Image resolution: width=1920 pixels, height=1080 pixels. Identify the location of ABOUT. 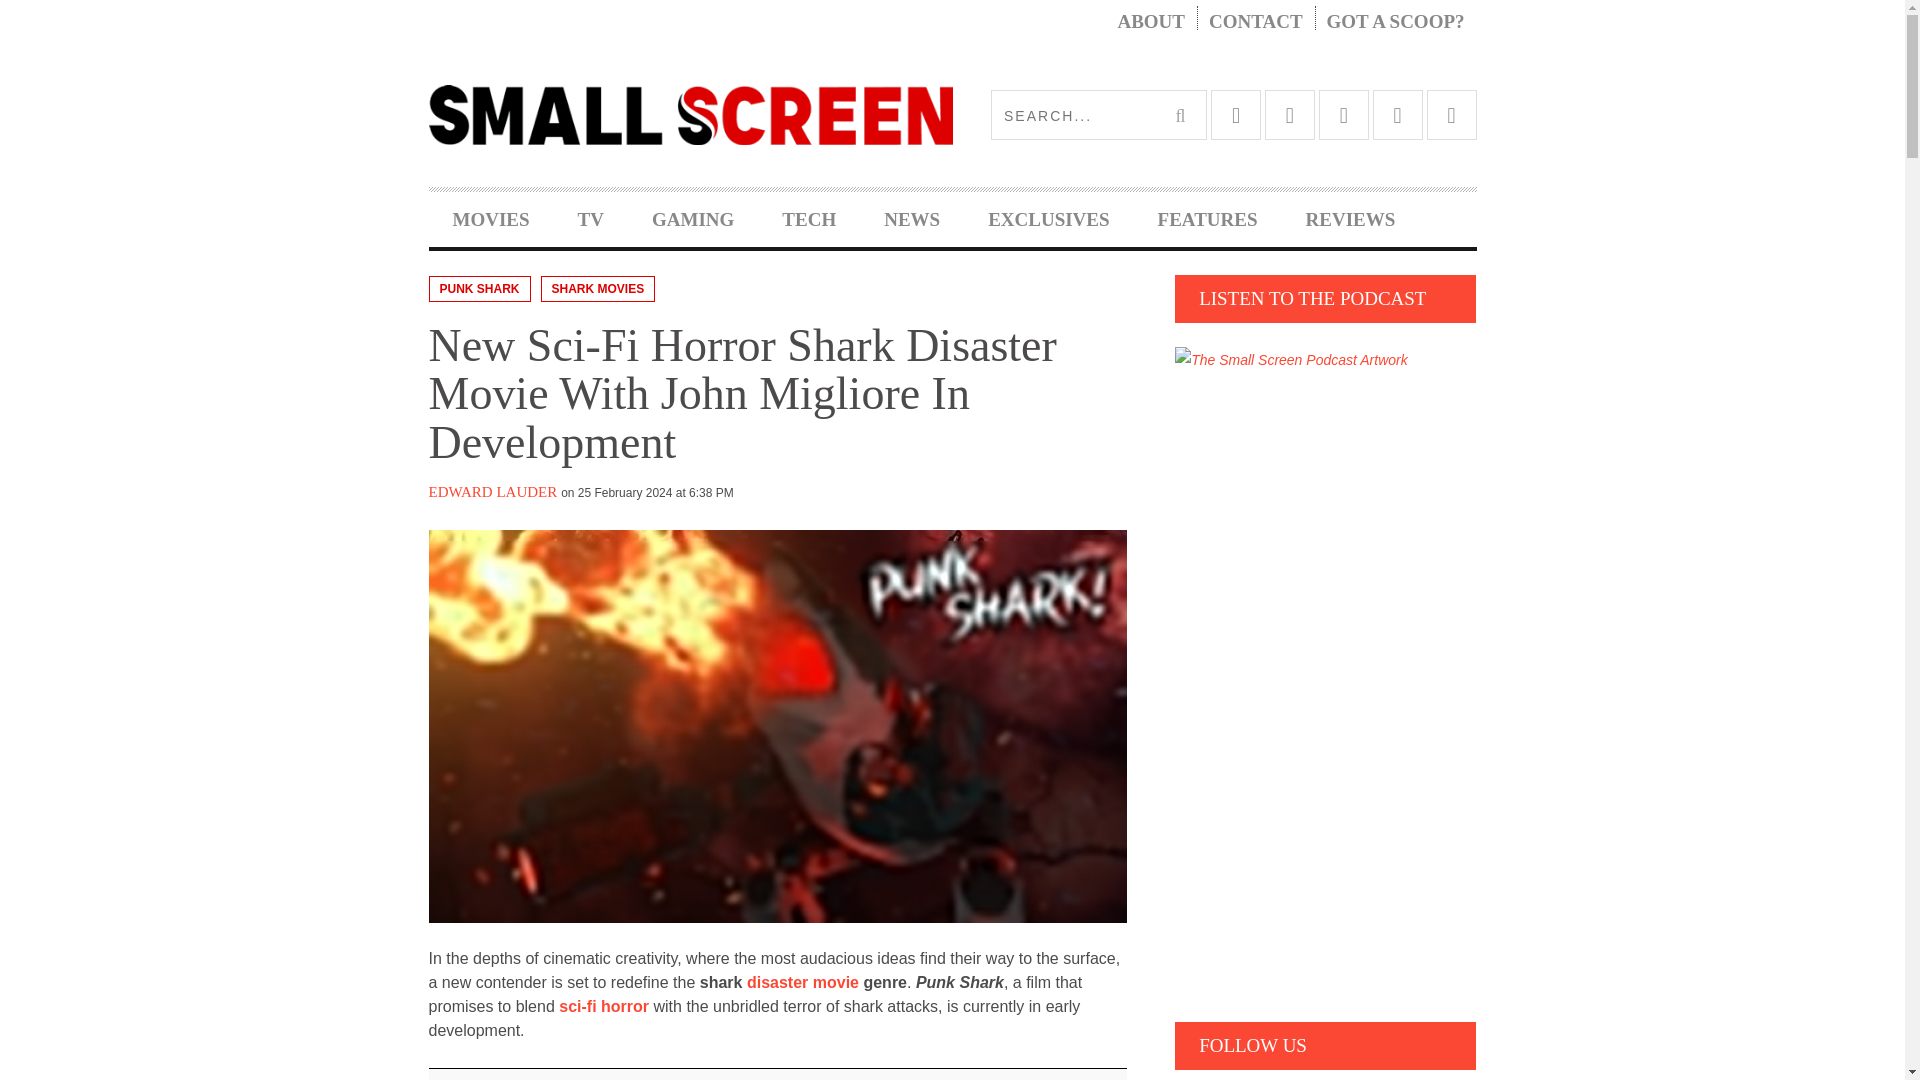
(1150, 22).